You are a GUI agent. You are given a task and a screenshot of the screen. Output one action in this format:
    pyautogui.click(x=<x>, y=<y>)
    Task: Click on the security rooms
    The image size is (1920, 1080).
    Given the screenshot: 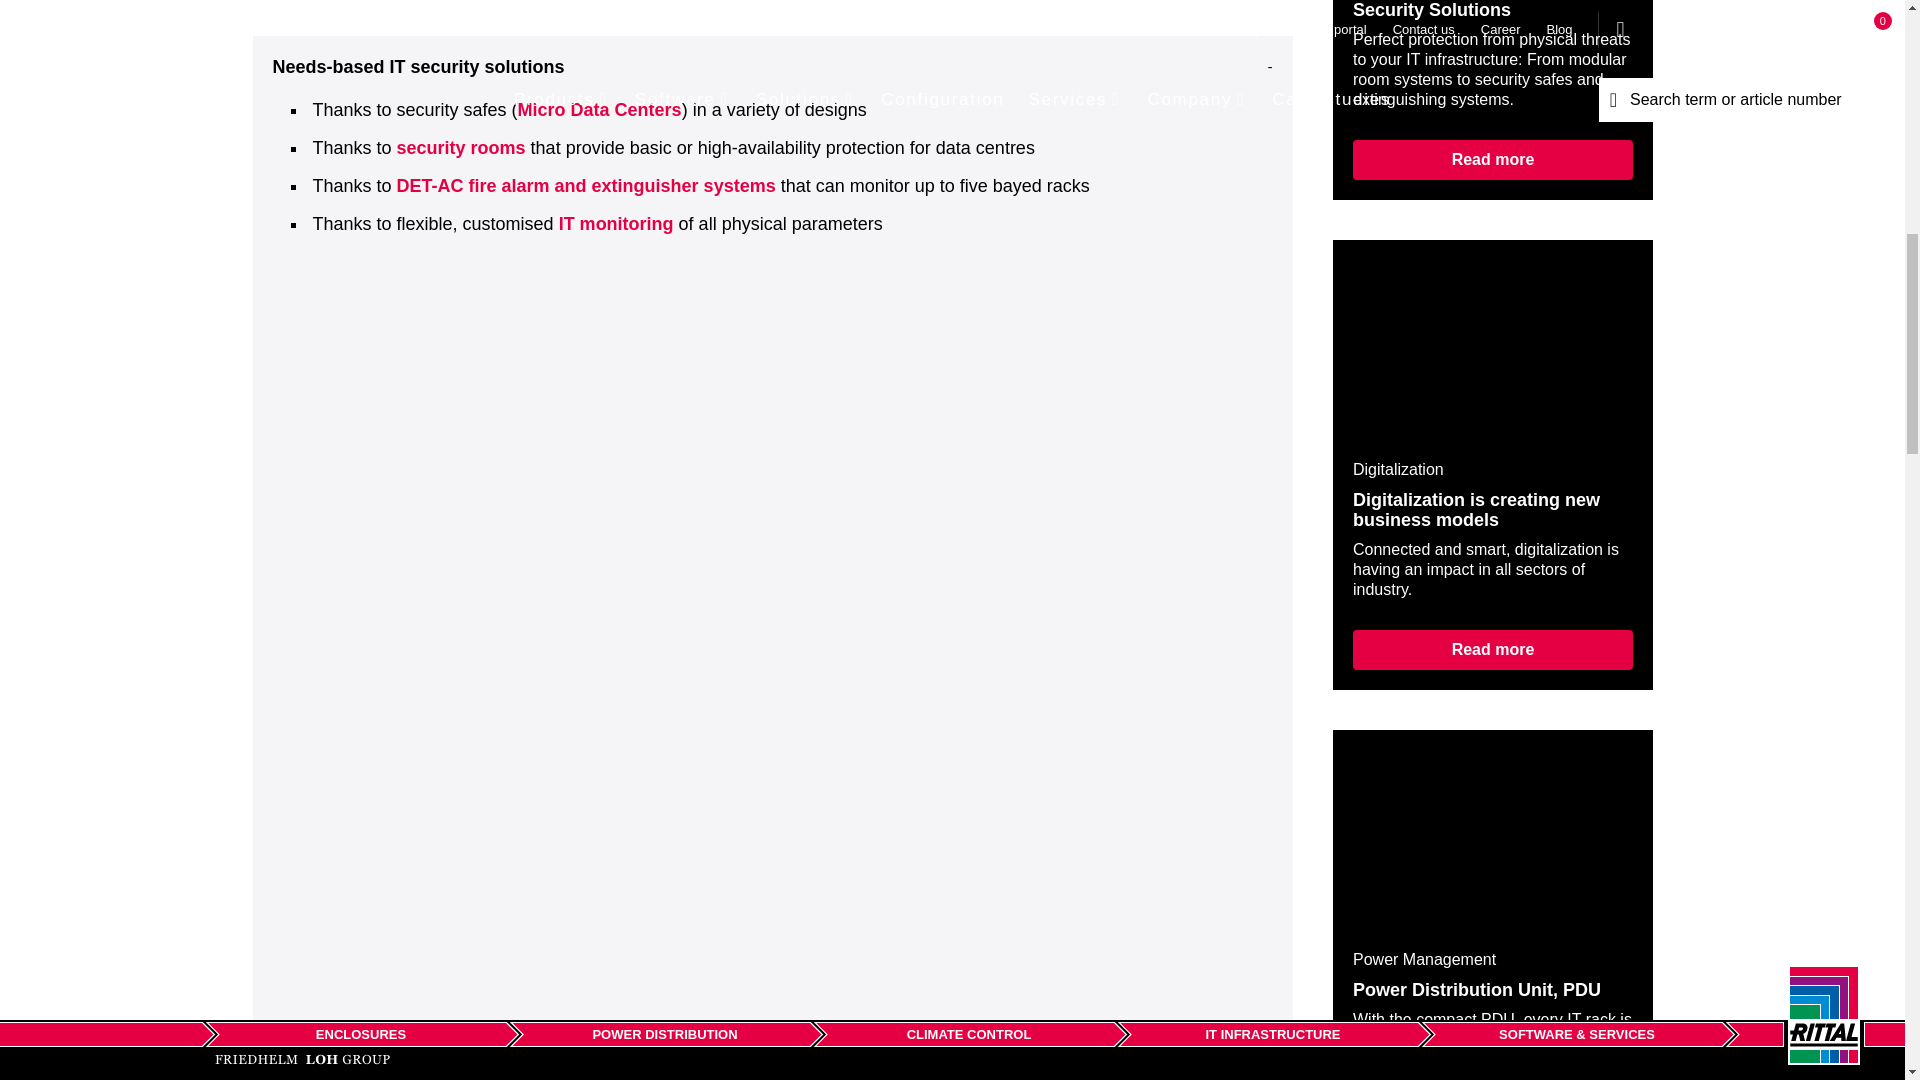 What is the action you would take?
    pyautogui.click(x=462, y=148)
    